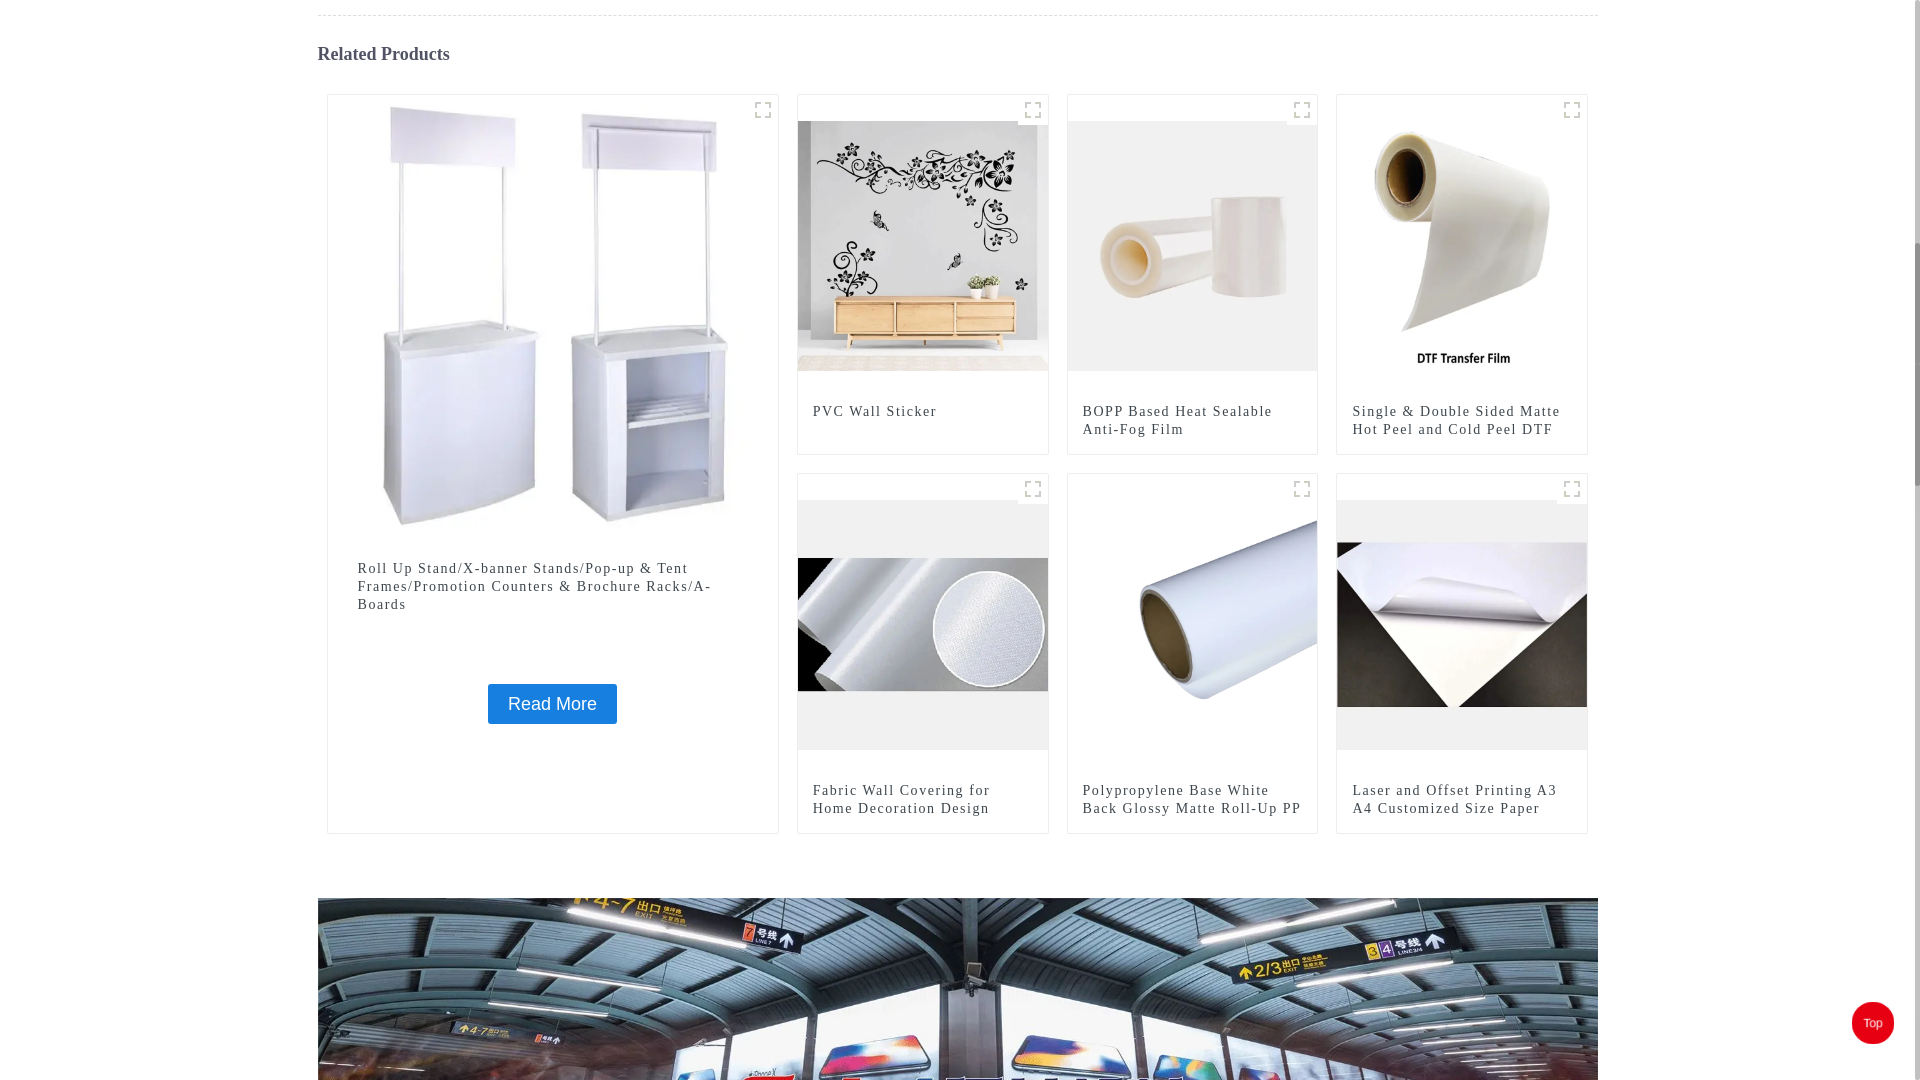 Image resolution: width=1920 pixels, height=1080 pixels. Describe the element at coordinates (922, 410) in the screenshot. I see `PVC Wall Sticker` at that location.